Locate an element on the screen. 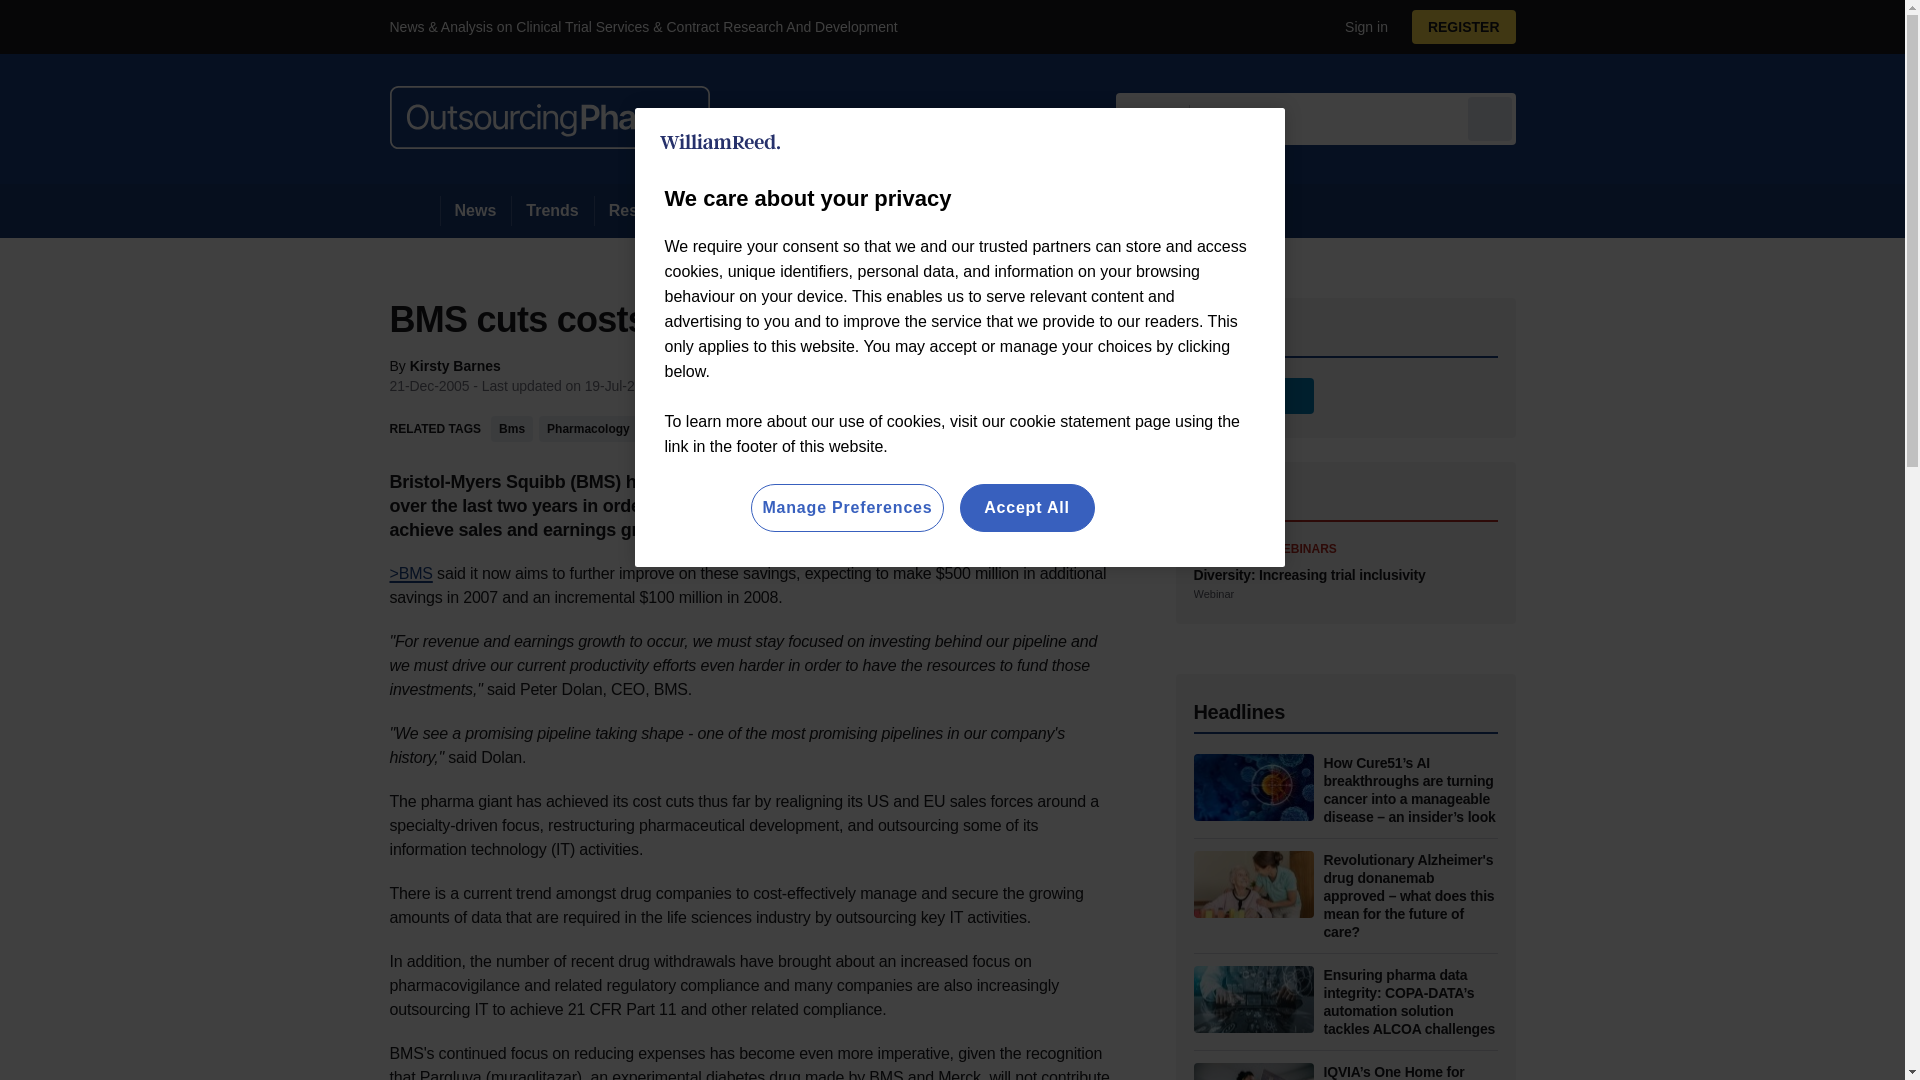 The width and height of the screenshot is (1920, 1080). Send is located at coordinates (1490, 118).